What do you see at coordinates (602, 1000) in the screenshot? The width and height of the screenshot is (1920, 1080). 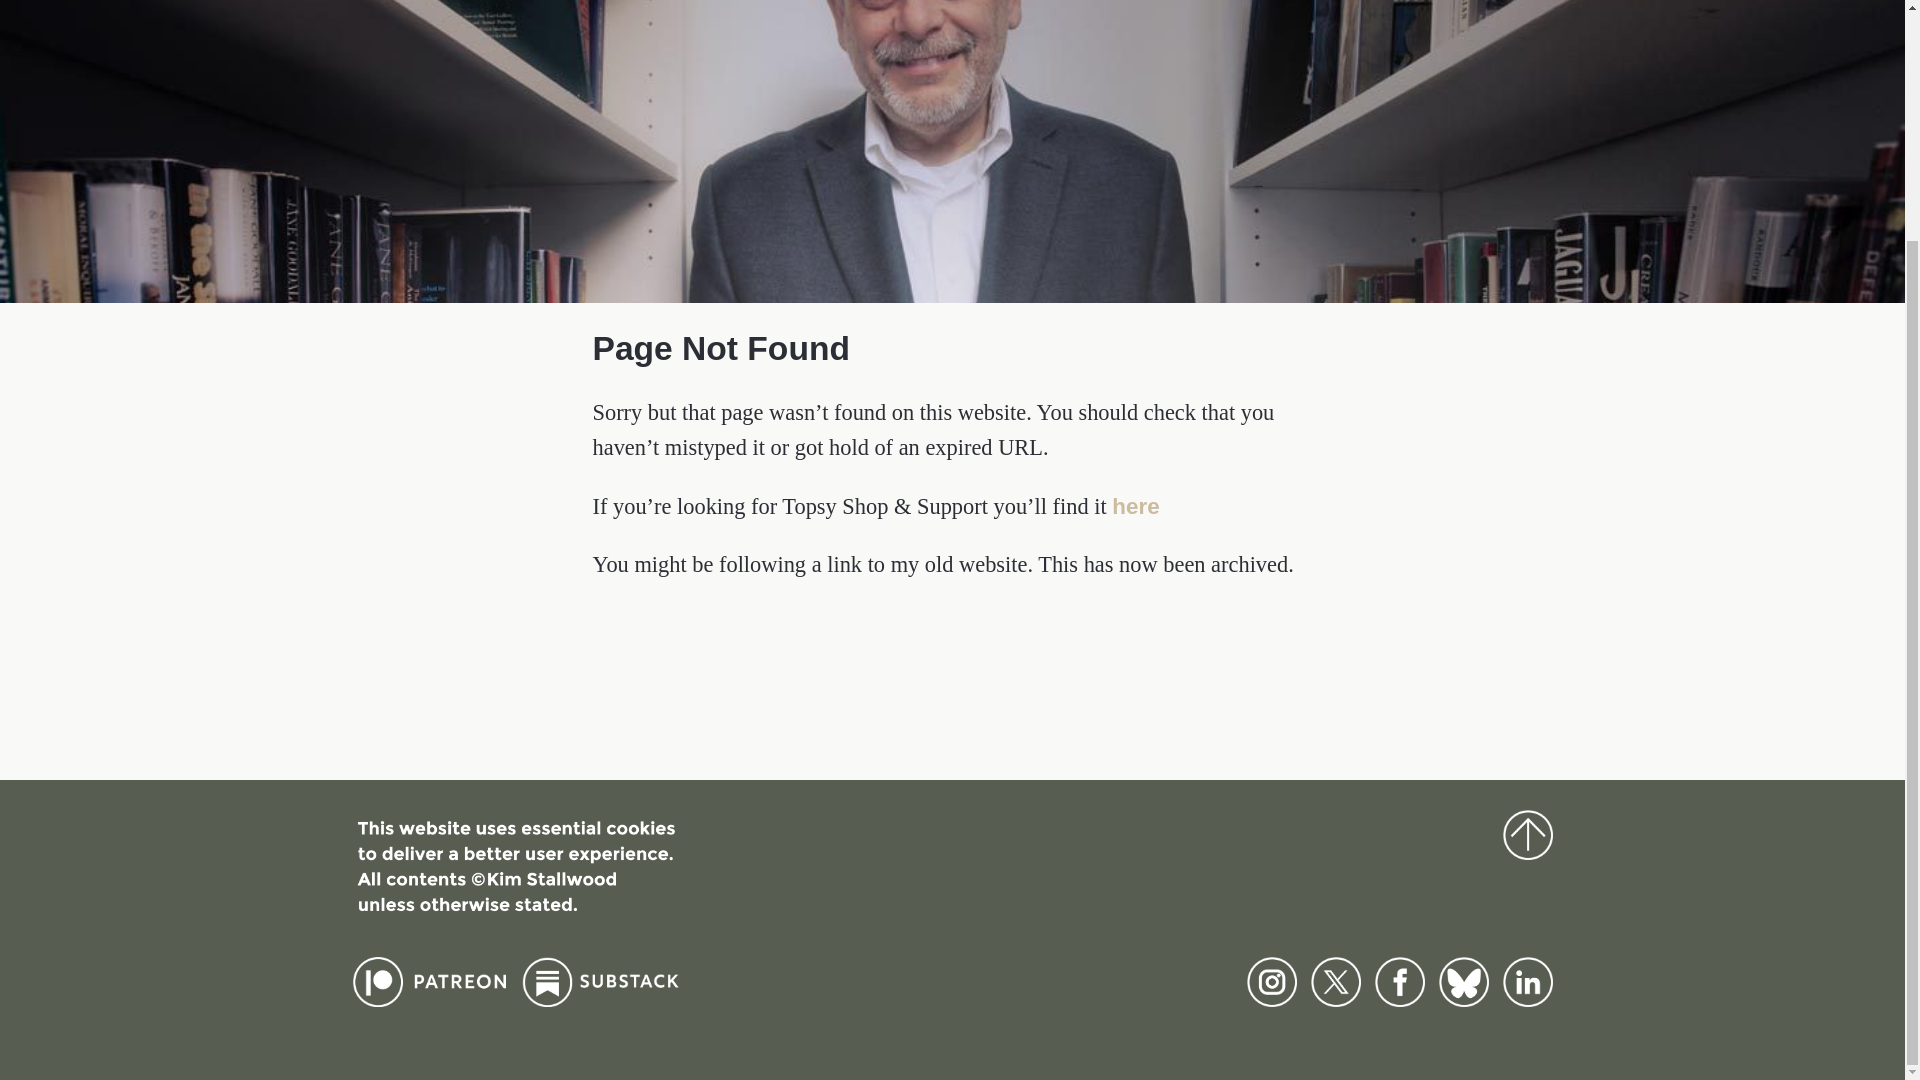 I see `Substack` at bounding box center [602, 1000].